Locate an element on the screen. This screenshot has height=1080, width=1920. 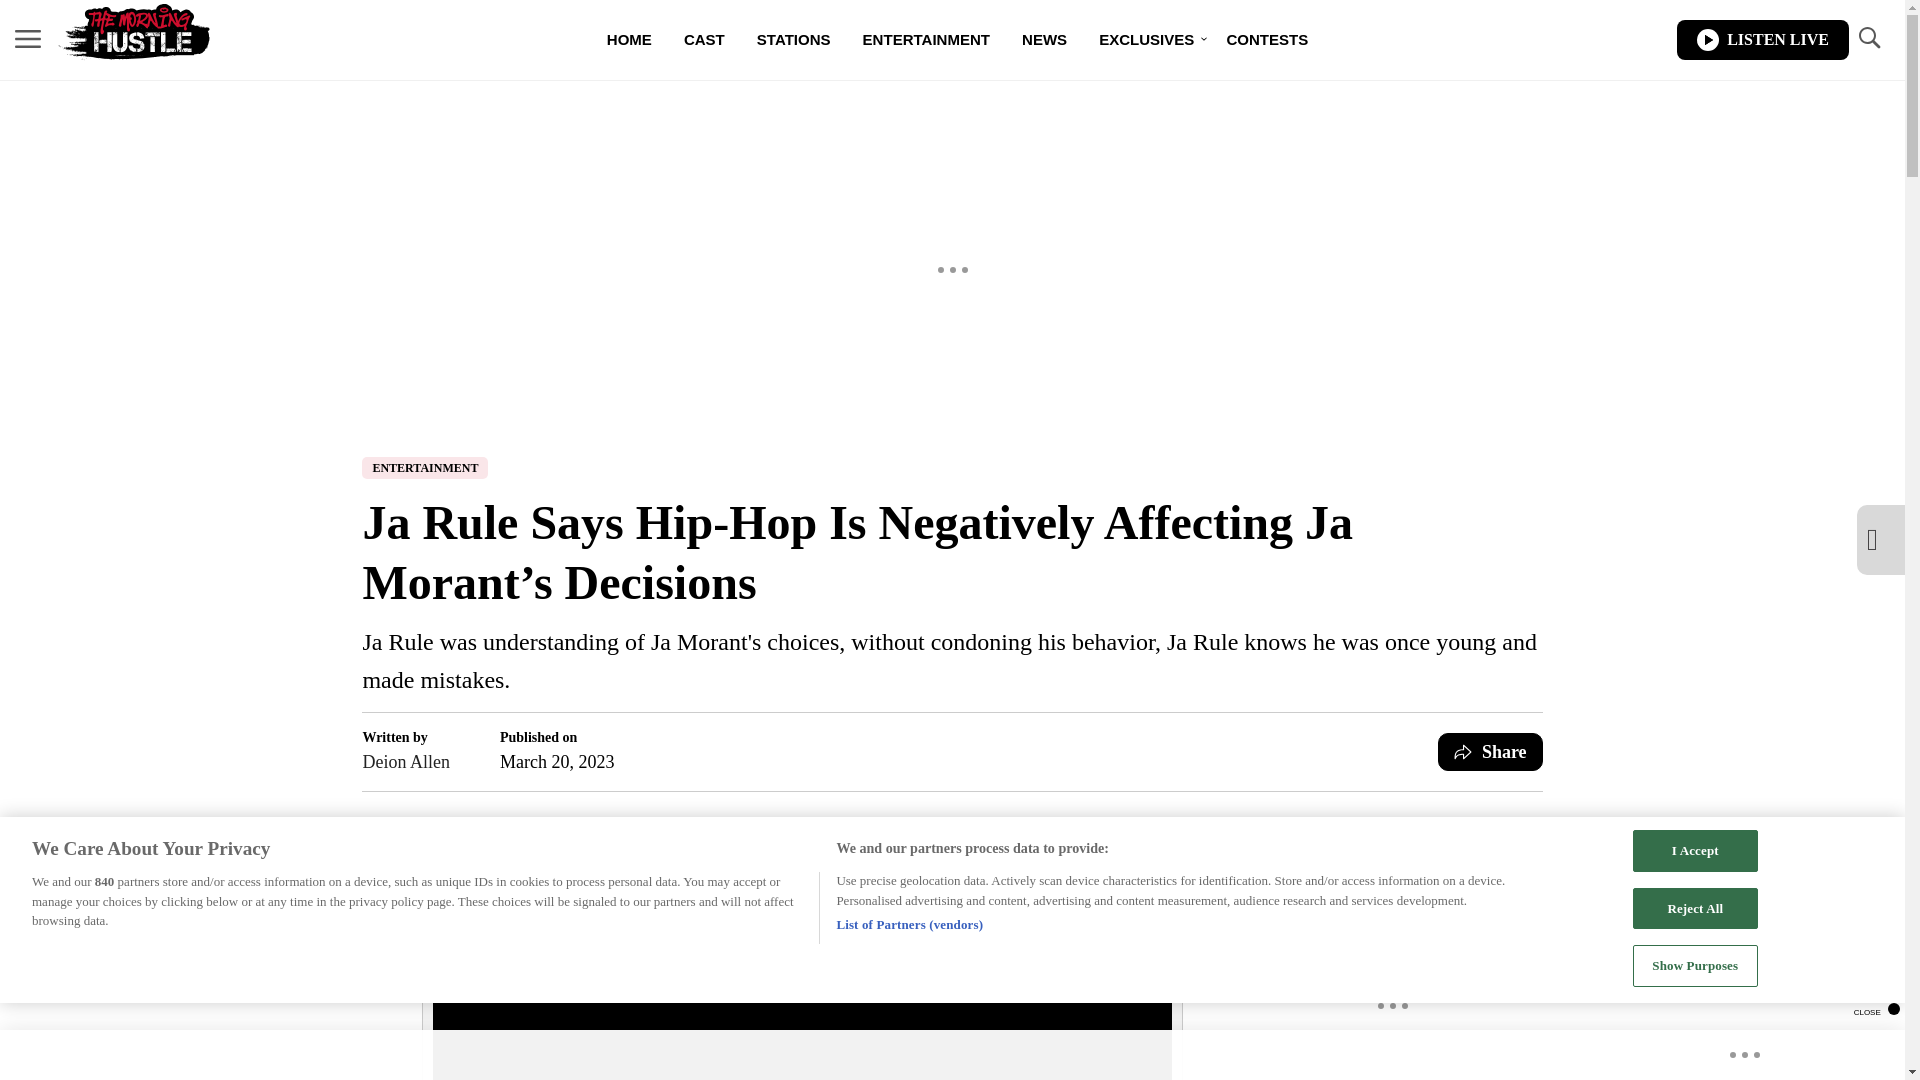
MENU is located at coordinates (28, 40).